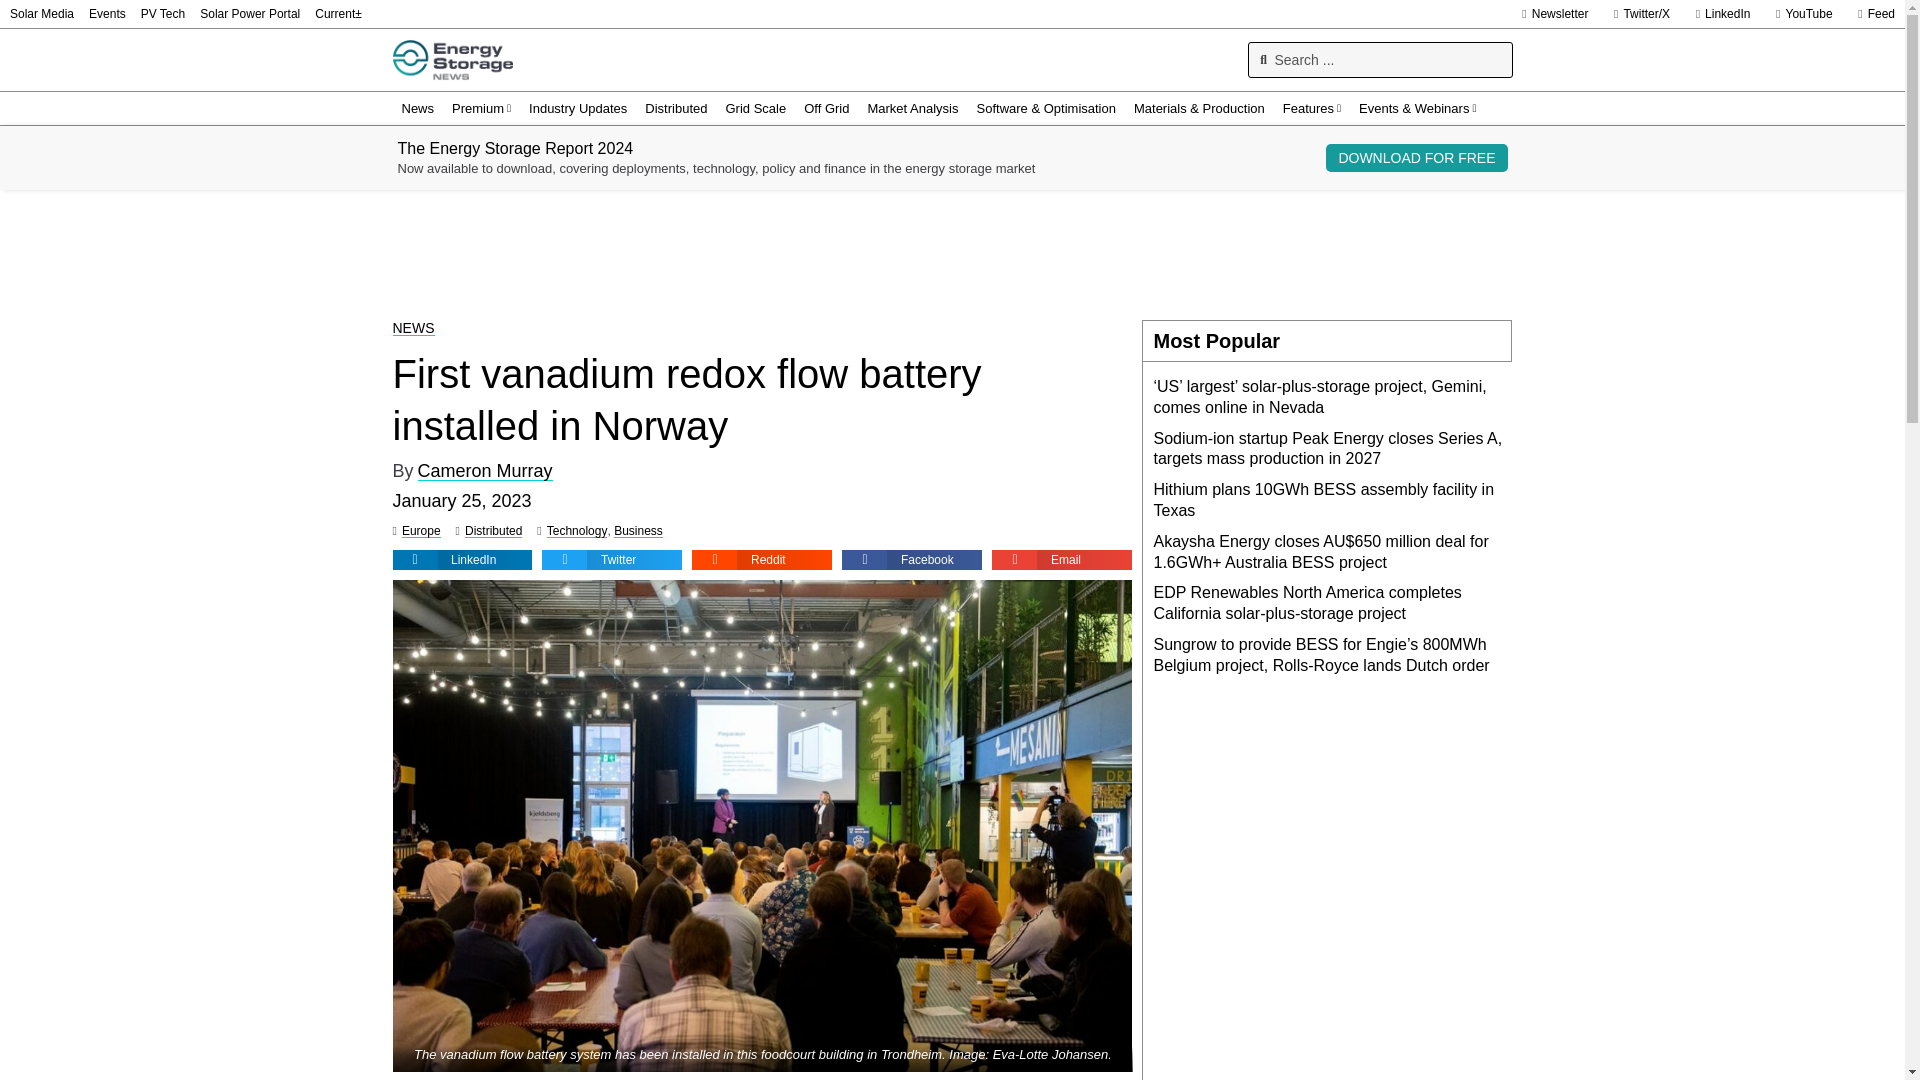 The height and width of the screenshot is (1080, 1920). Describe the element at coordinates (826, 108) in the screenshot. I see `Off Grid` at that location.